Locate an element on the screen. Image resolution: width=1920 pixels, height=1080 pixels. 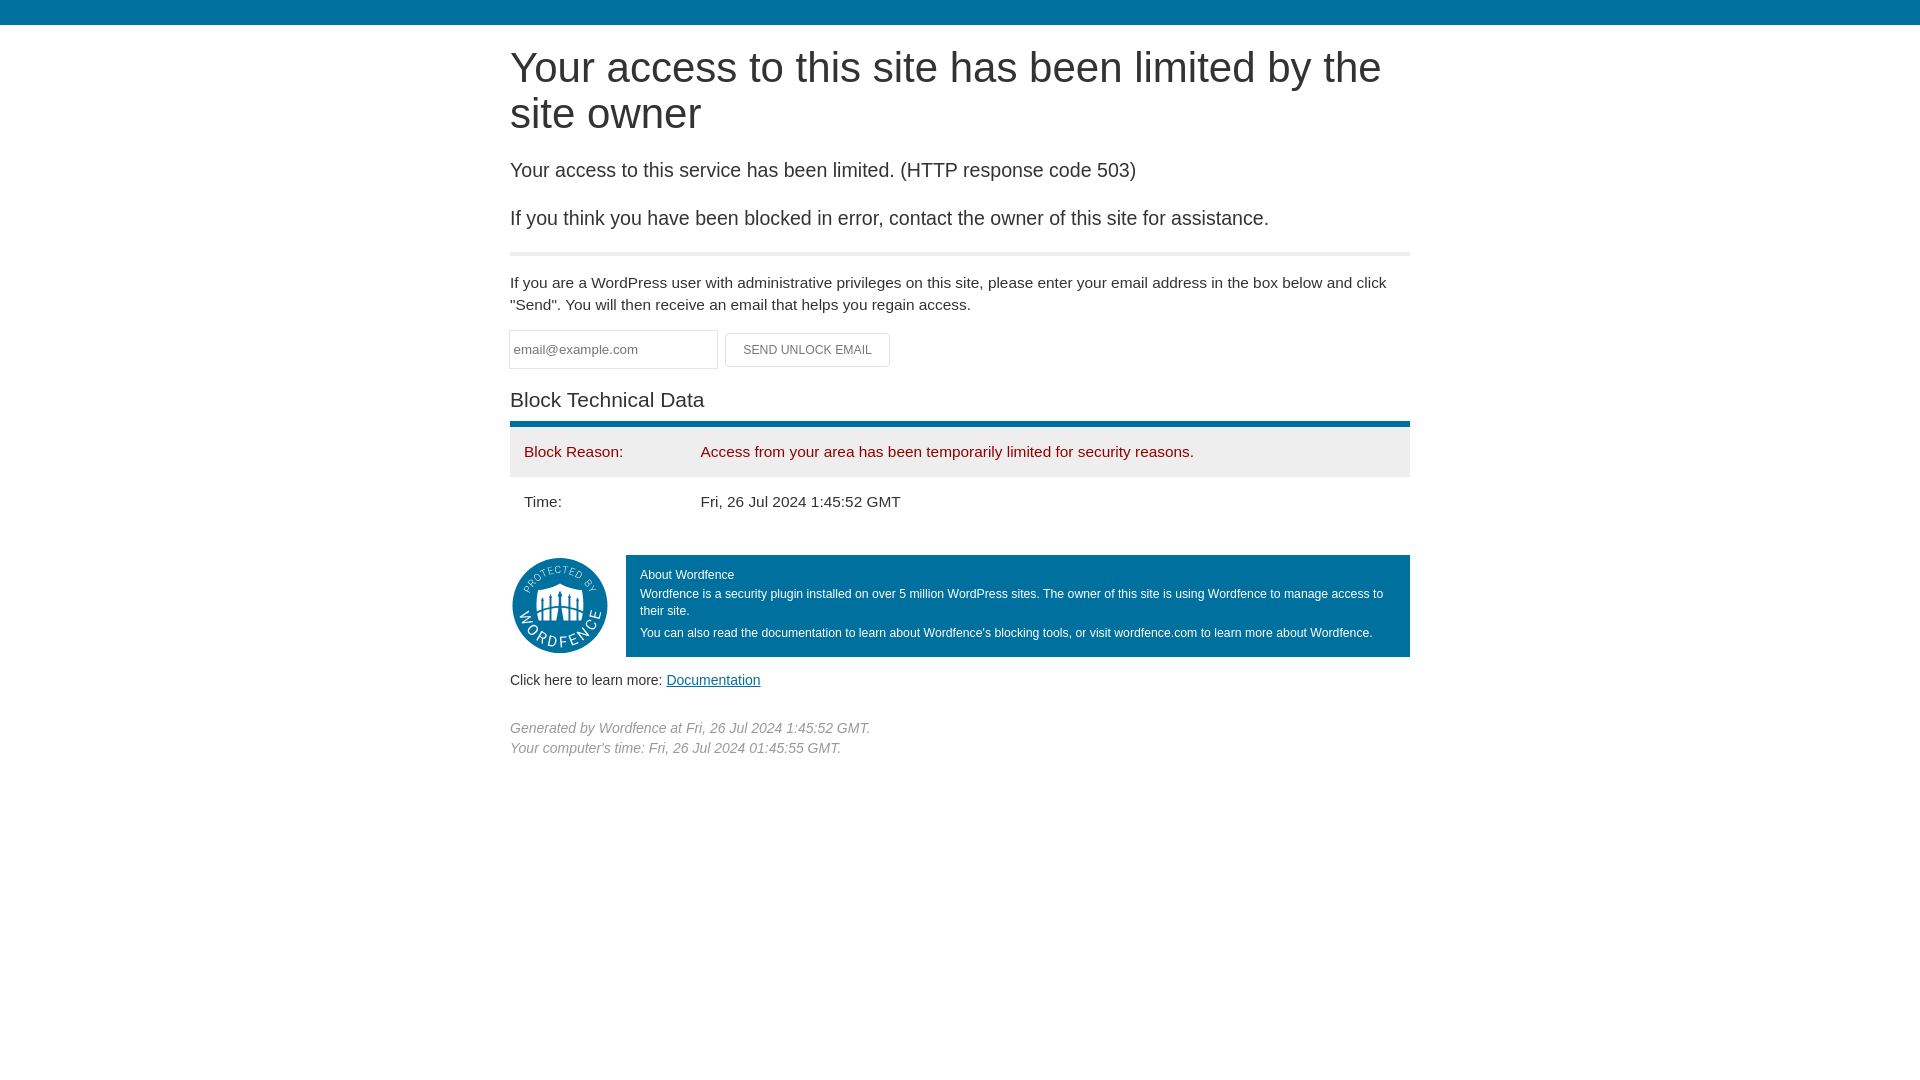
Documentation is located at coordinates (713, 679).